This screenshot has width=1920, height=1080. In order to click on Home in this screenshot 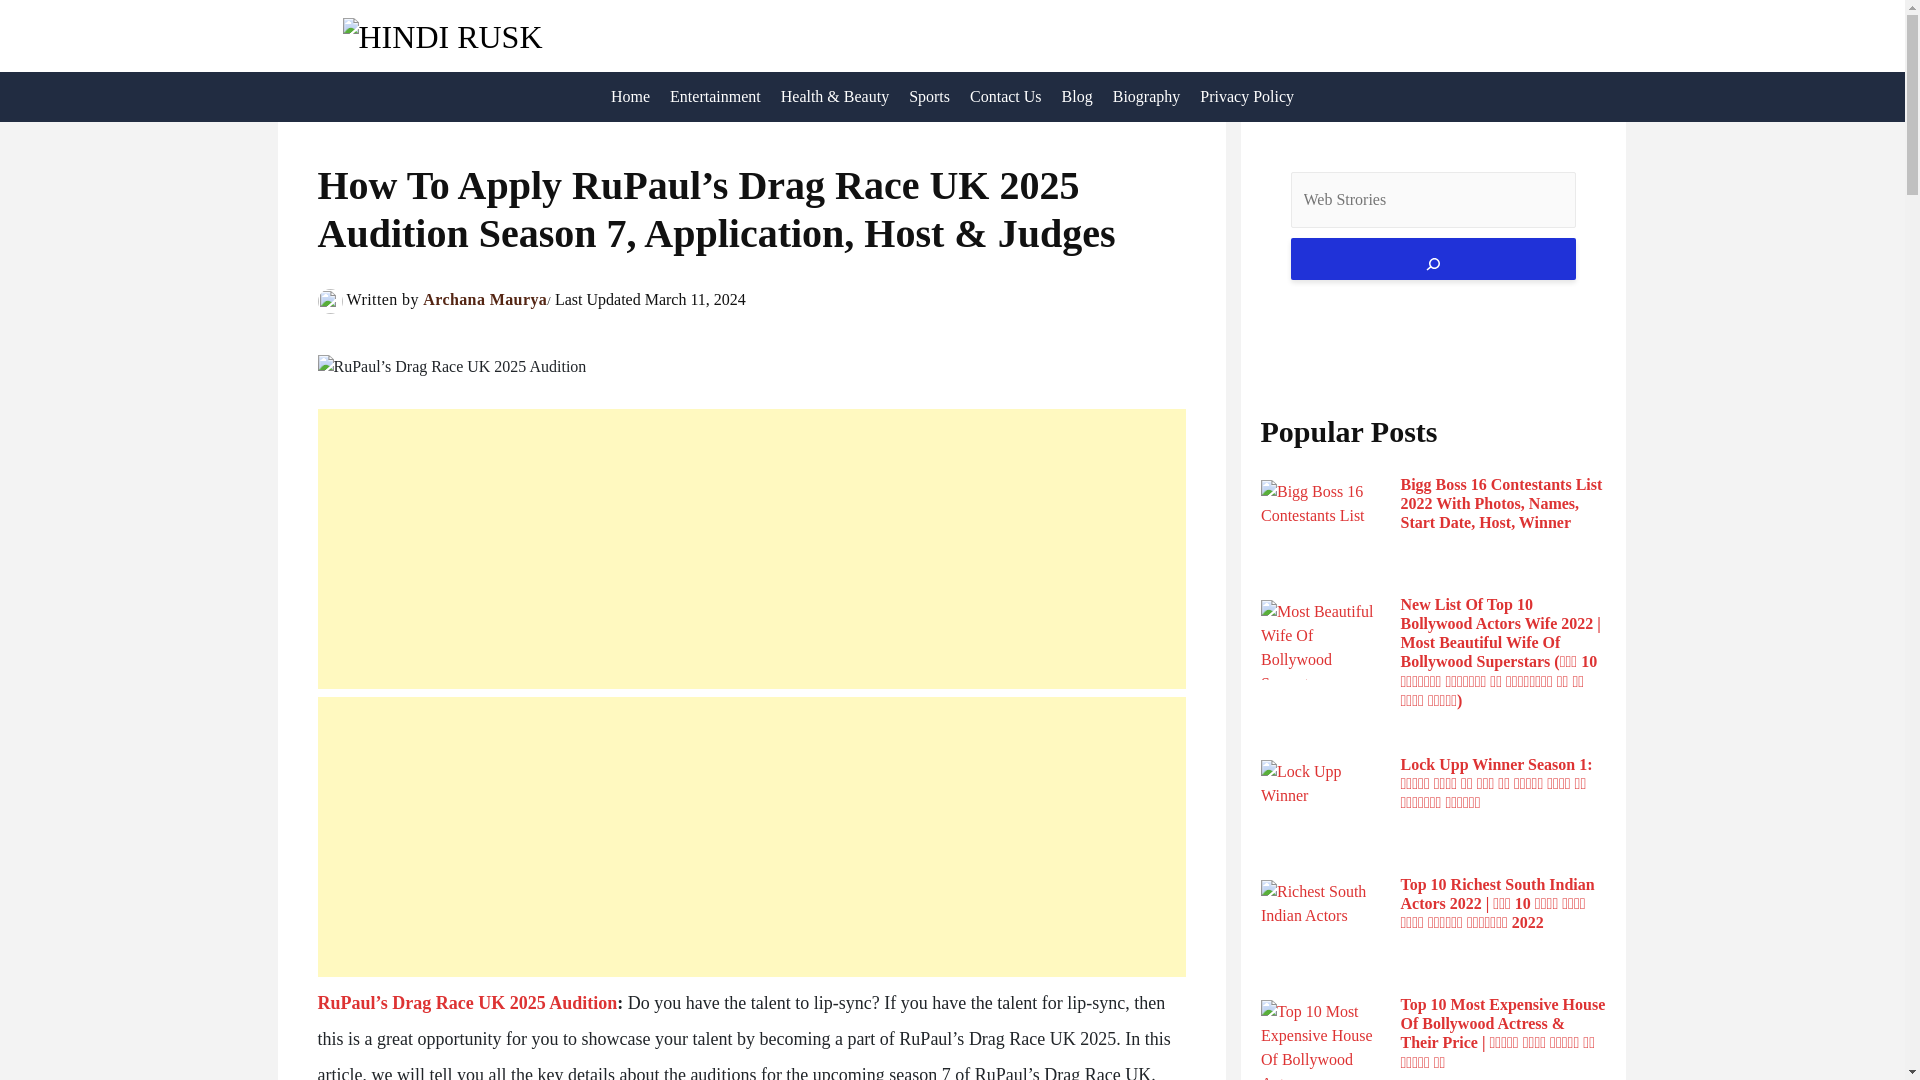, I will do `click(630, 97)`.